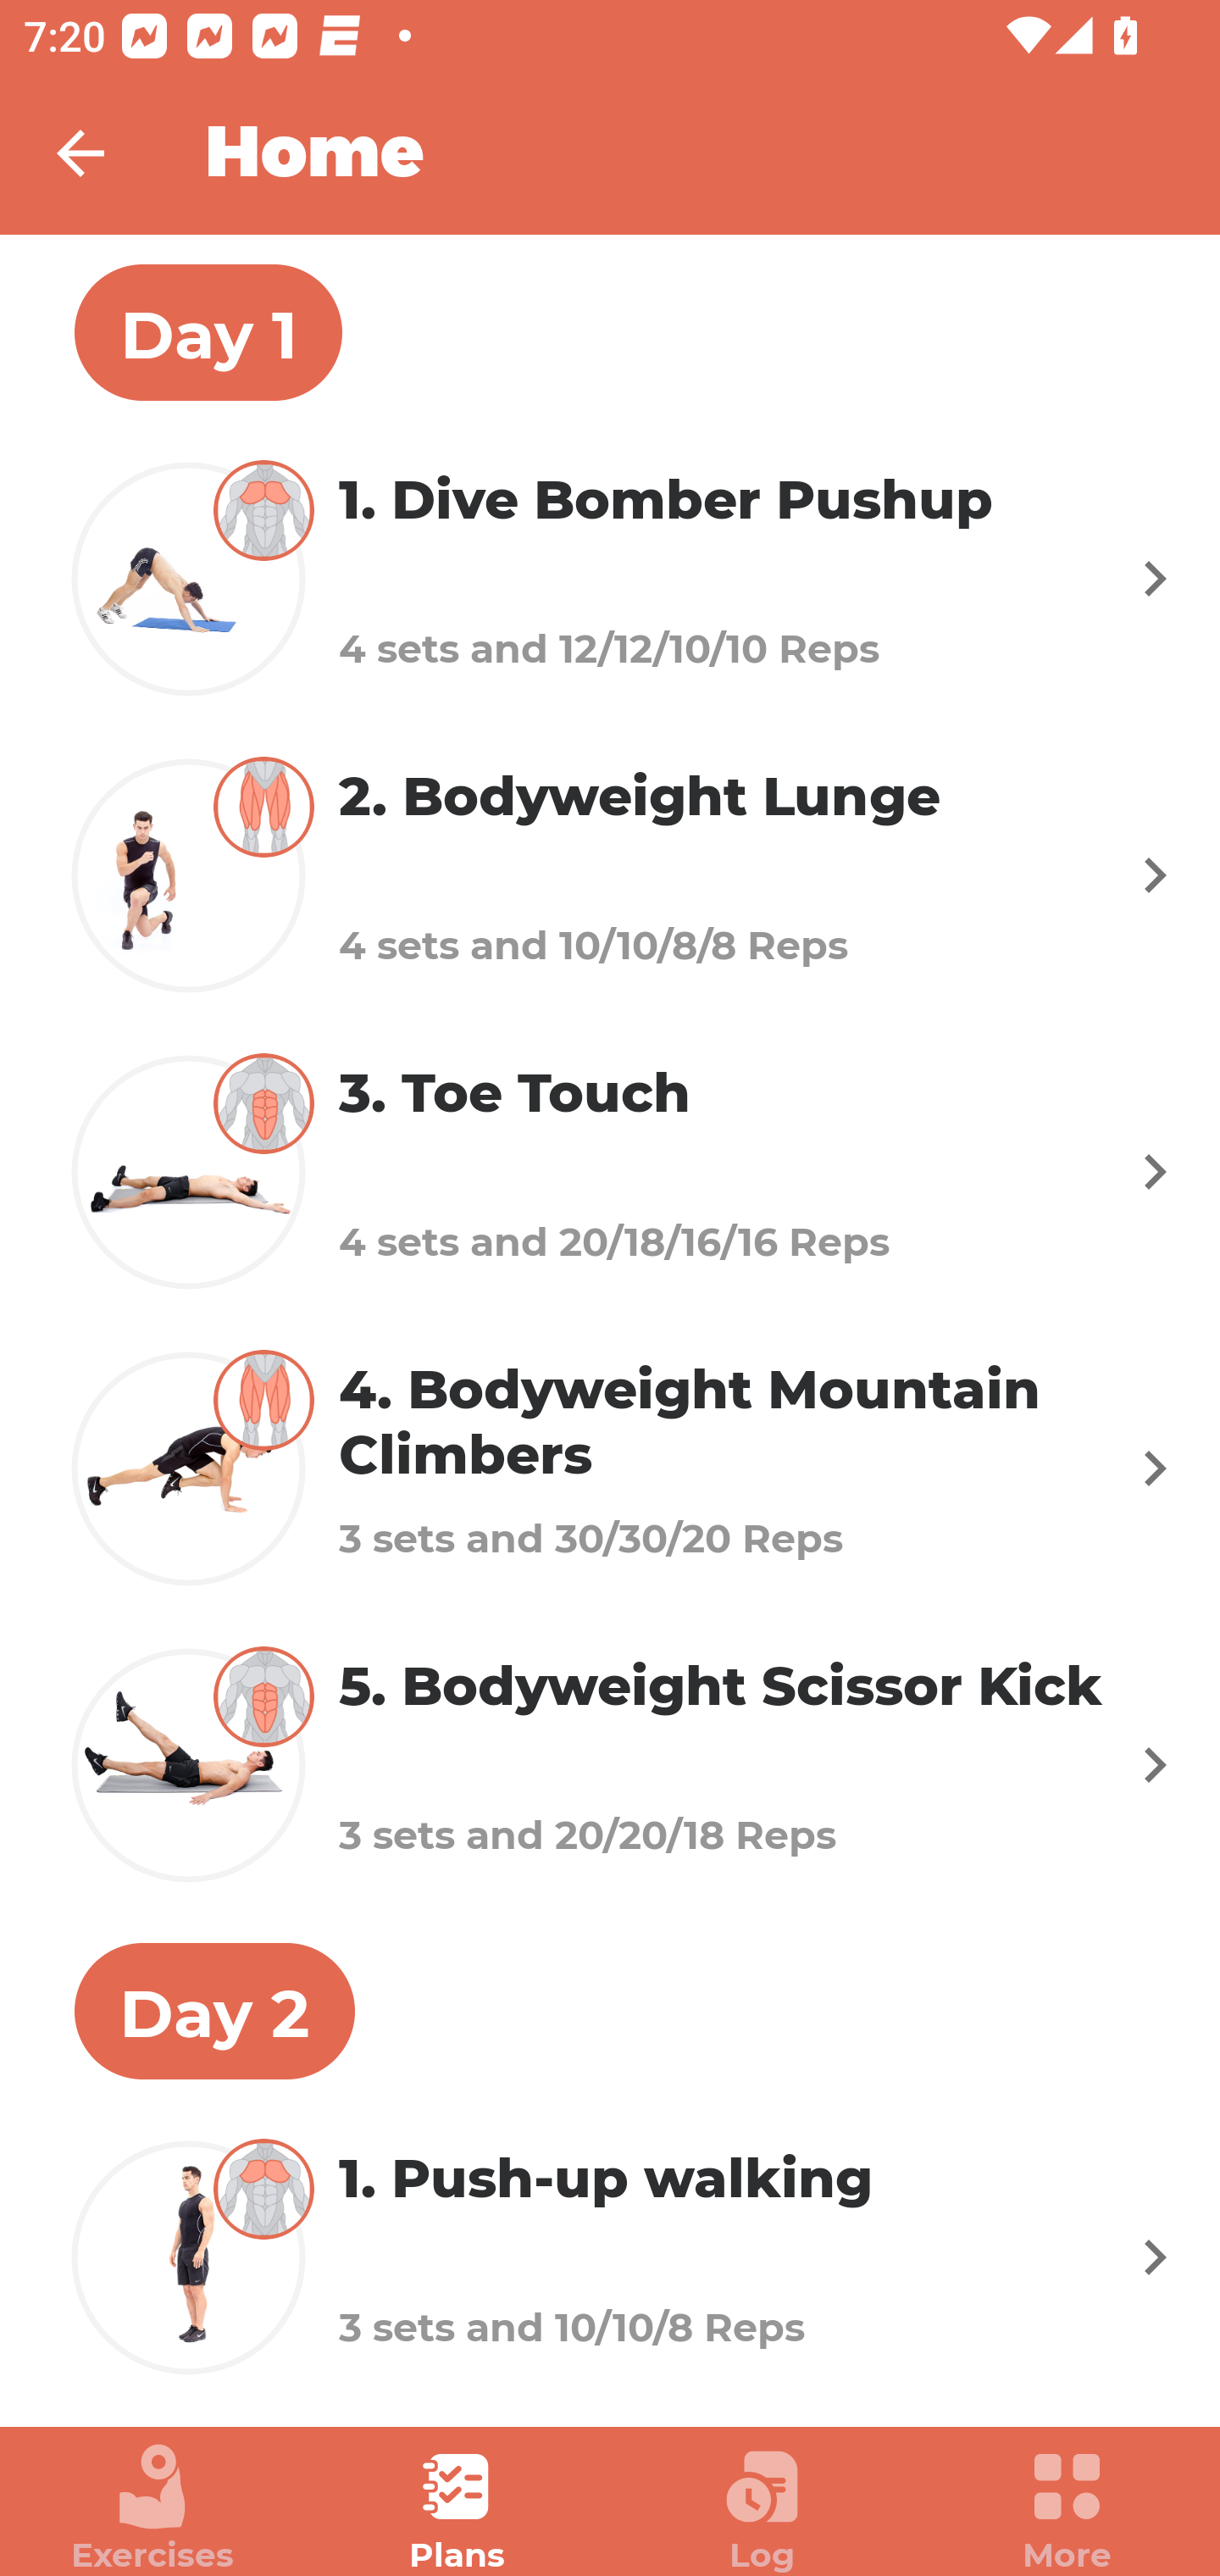  What do you see at coordinates (762, 2508) in the screenshot?
I see `Log` at bounding box center [762, 2508].